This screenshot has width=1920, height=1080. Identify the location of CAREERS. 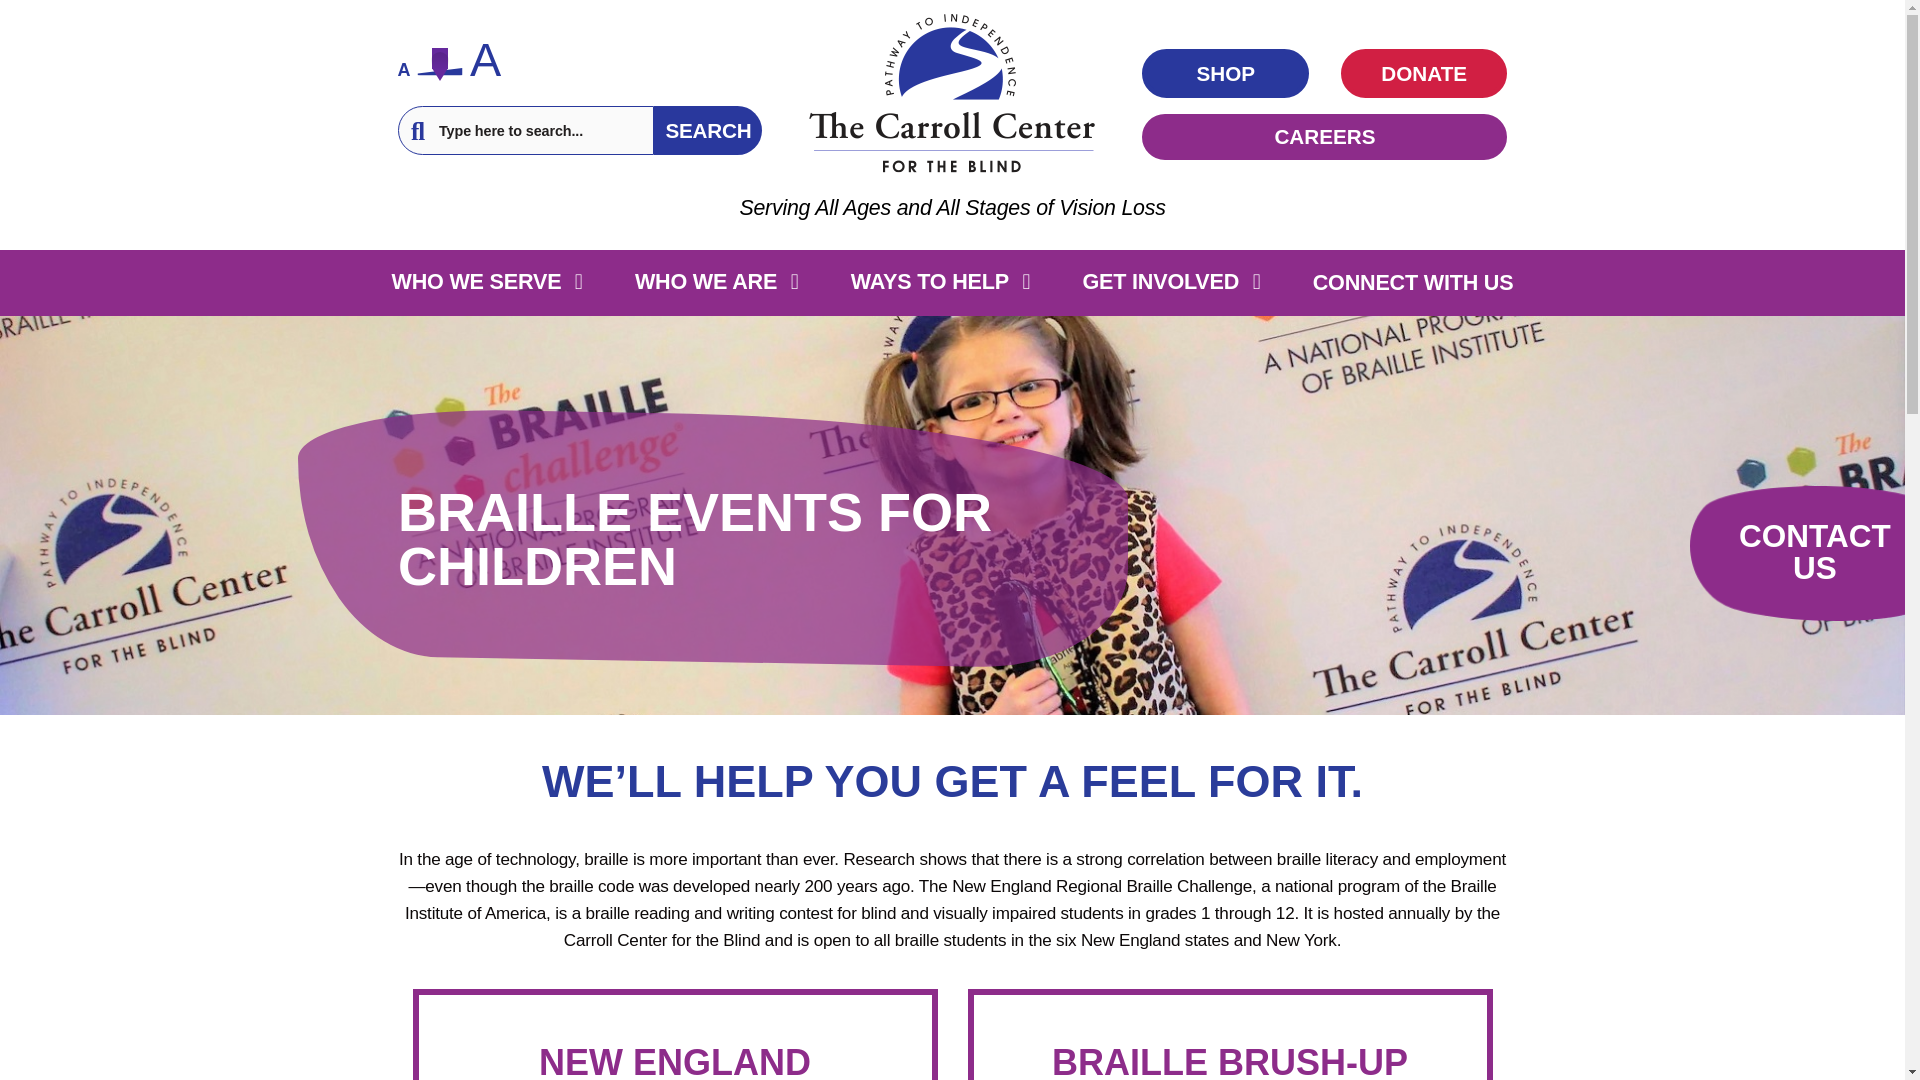
(1324, 136).